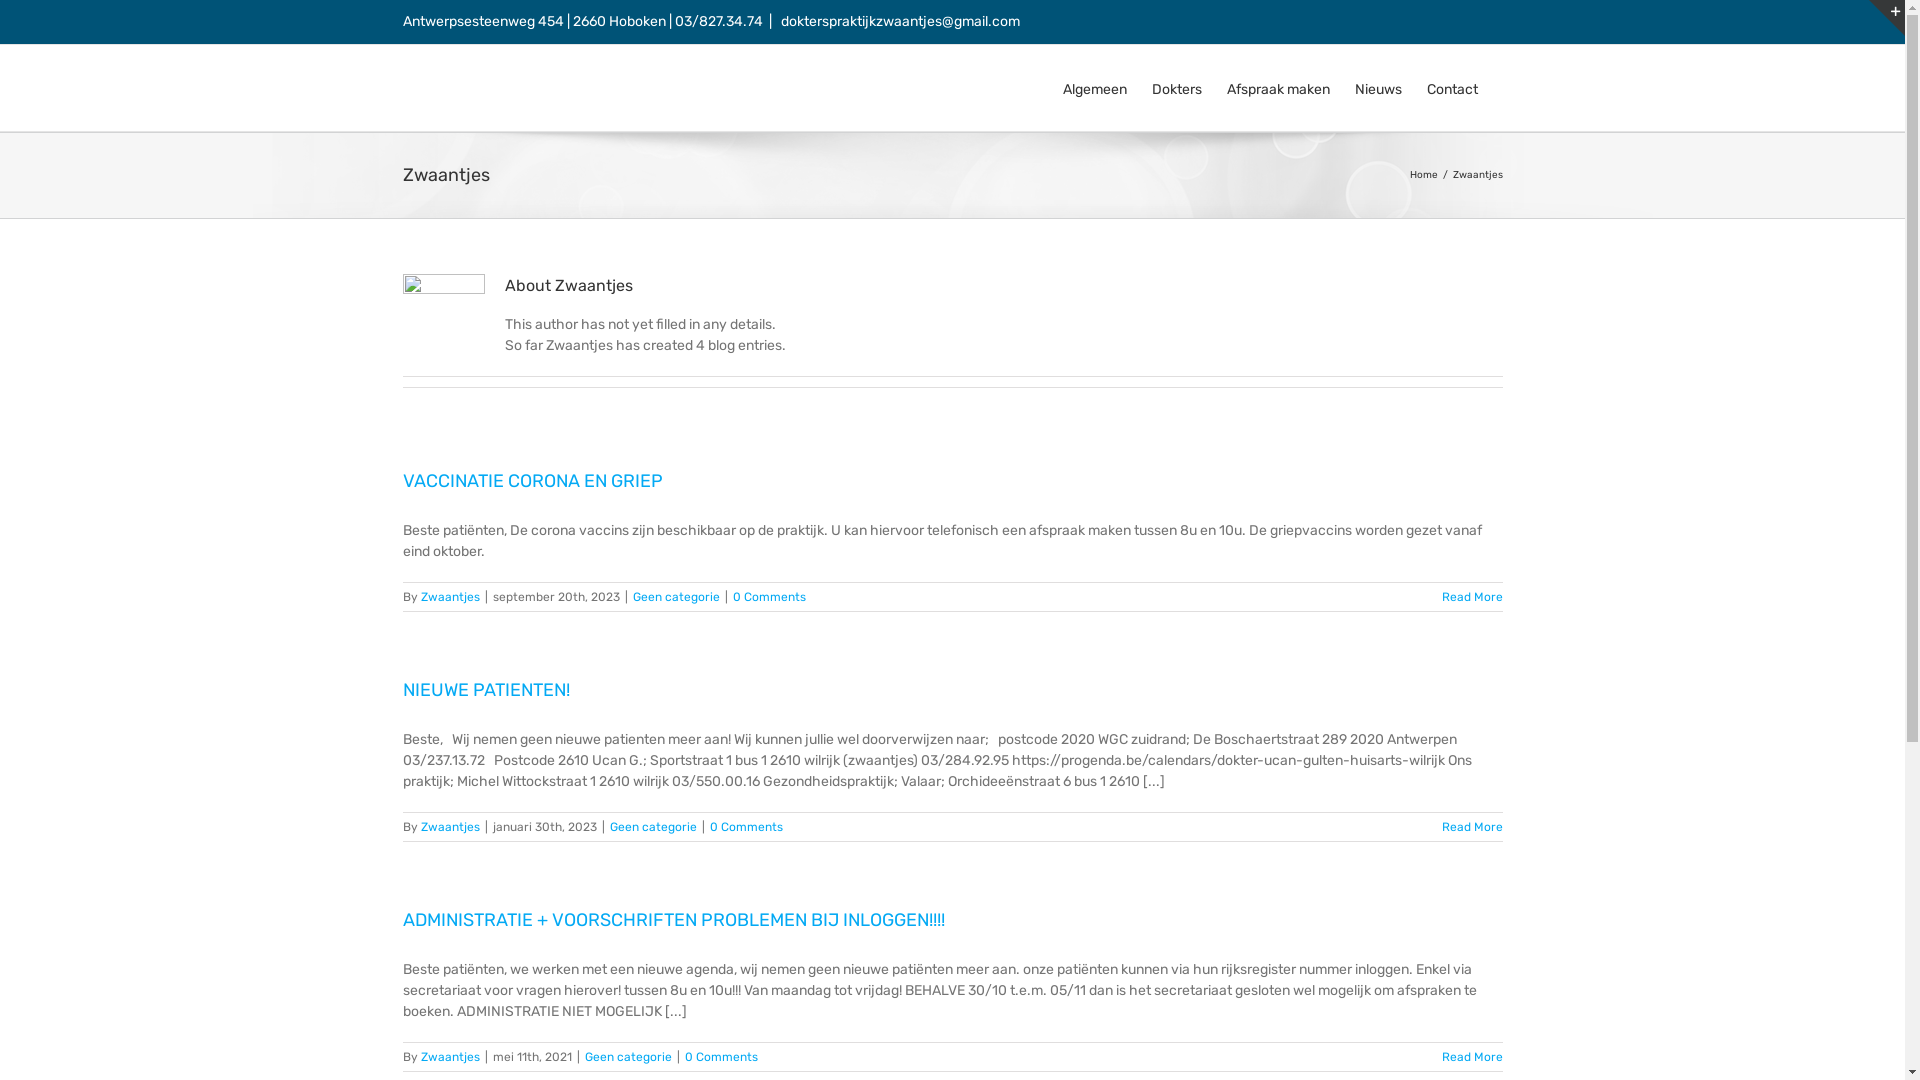 Image resolution: width=1920 pixels, height=1080 pixels. What do you see at coordinates (1378, 88) in the screenshot?
I see `Nieuws` at bounding box center [1378, 88].